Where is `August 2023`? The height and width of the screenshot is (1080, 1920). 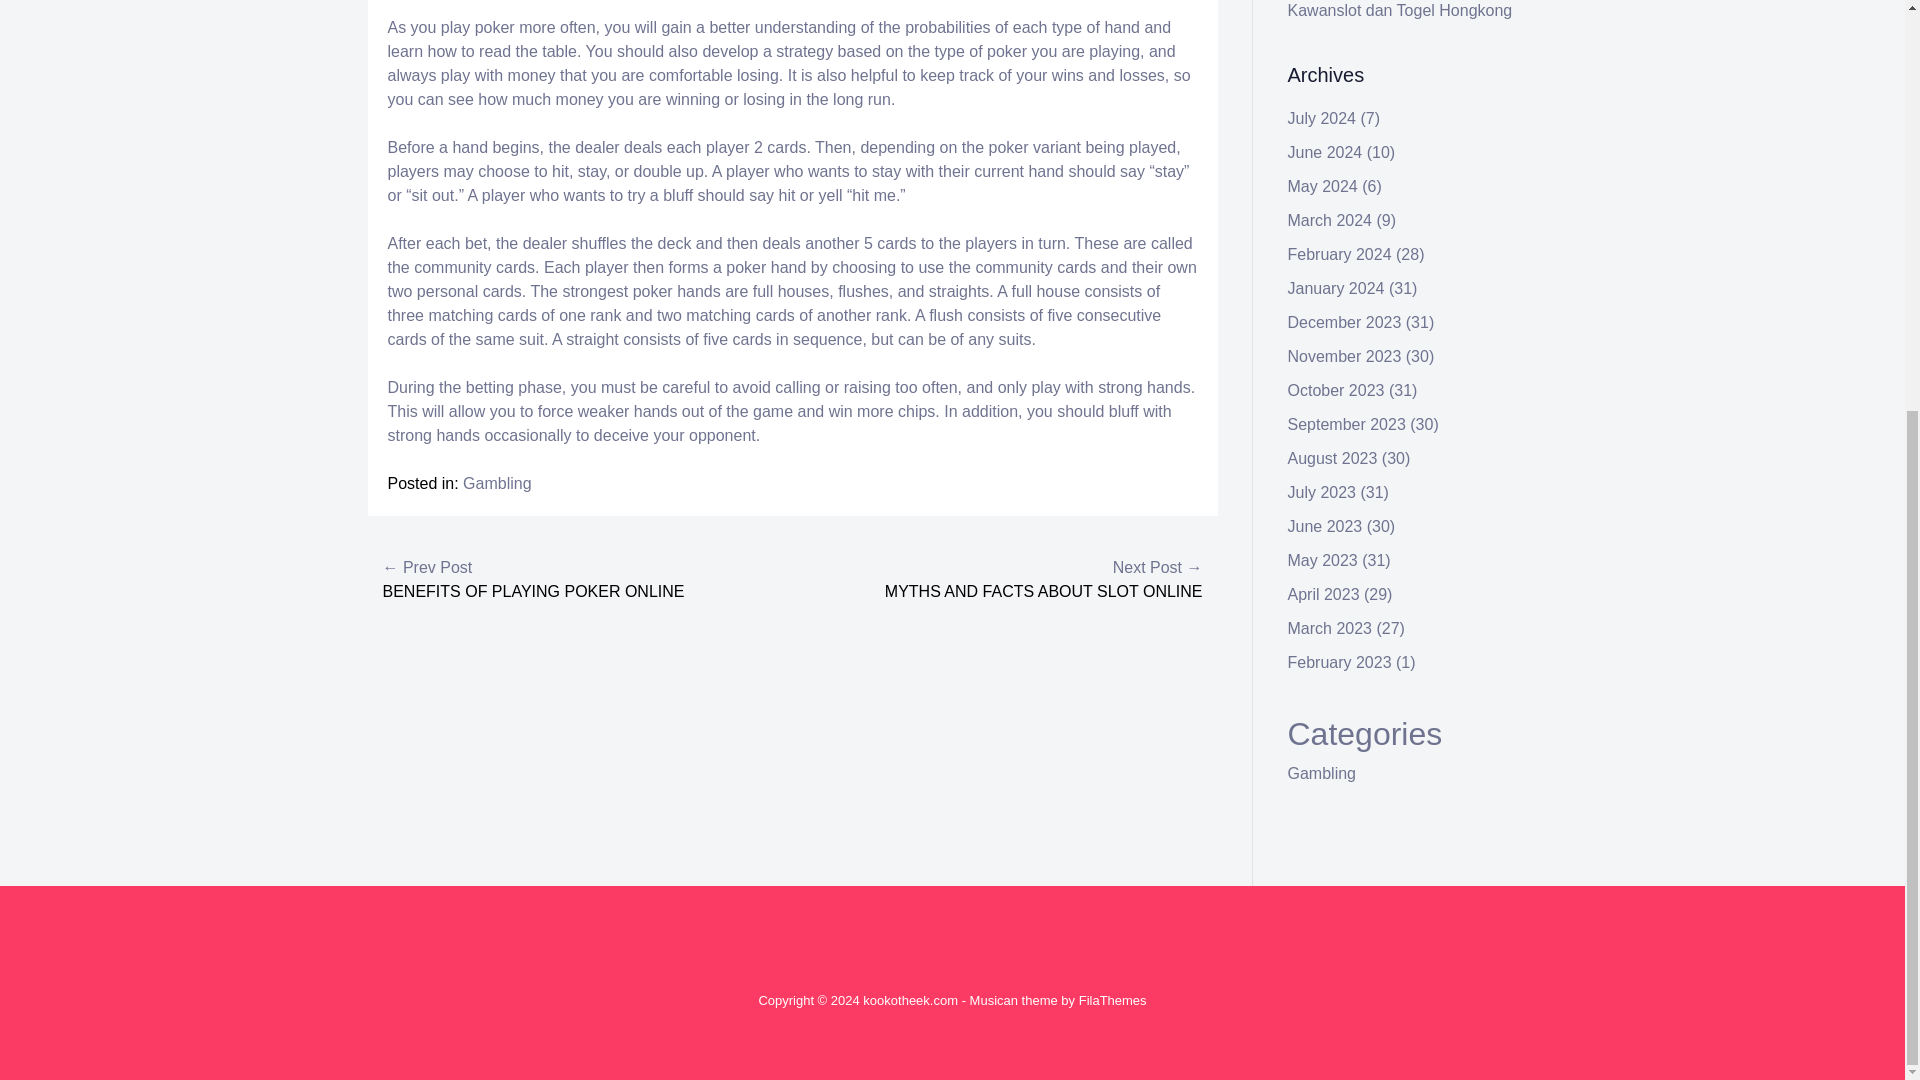
August 2023 is located at coordinates (1333, 458).